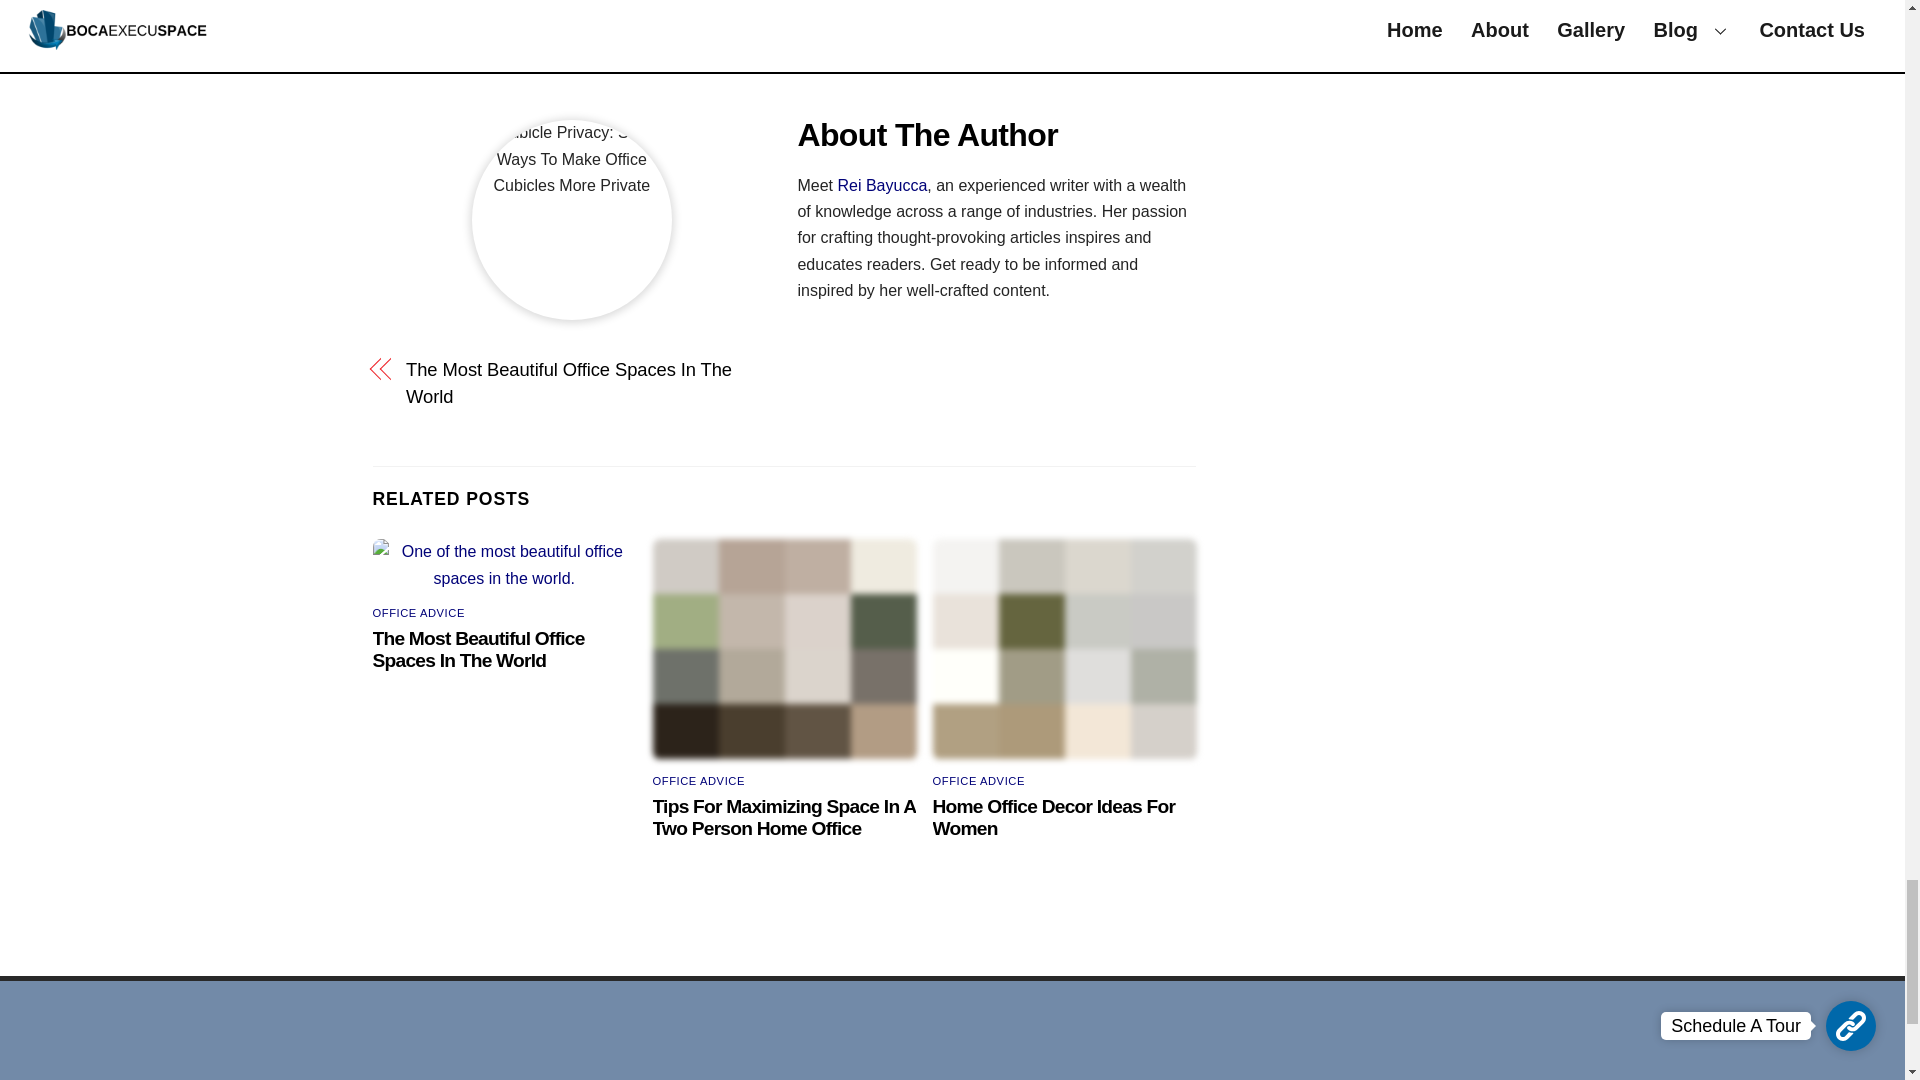  What do you see at coordinates (478, 648) in the screenshot?
I see `The Most Beautiful Office Spaces In The World` at bounding box center [478, 648].